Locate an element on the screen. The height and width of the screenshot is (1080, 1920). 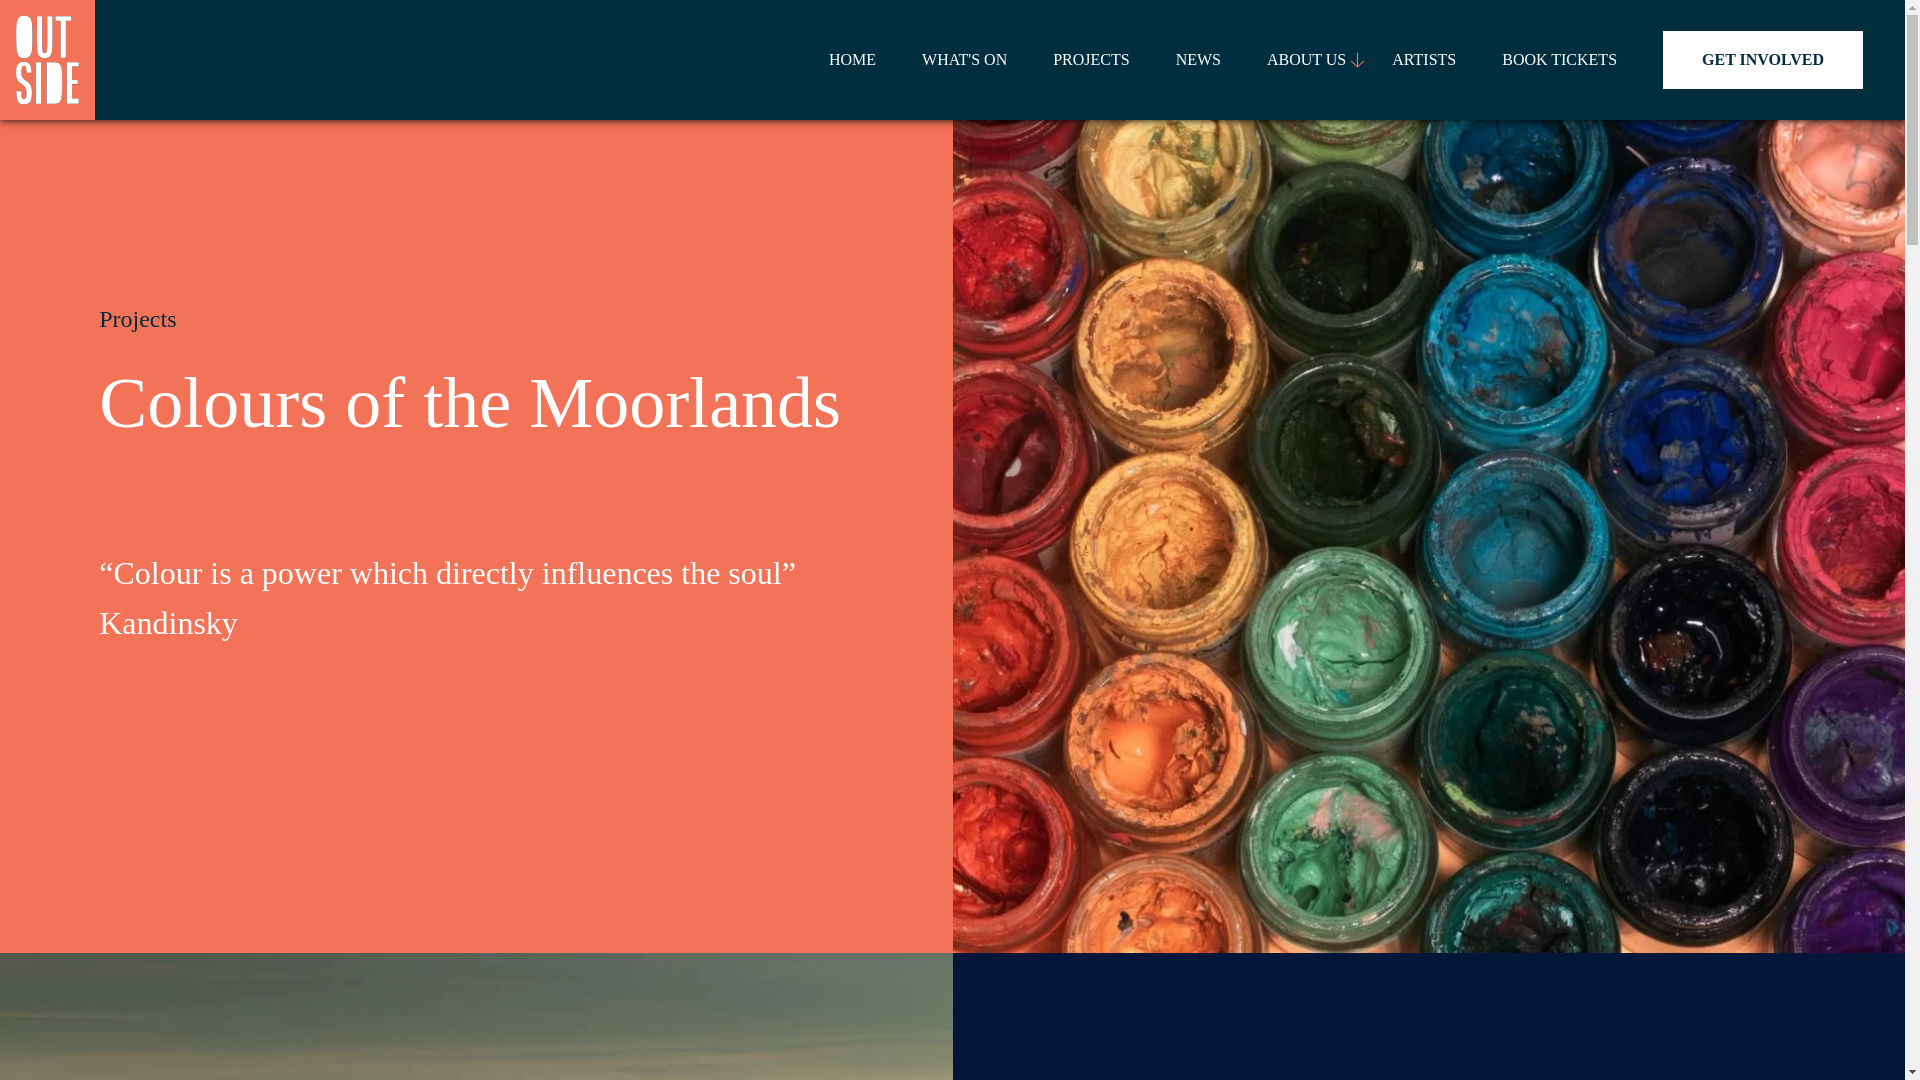
ABOUT US is located at coordinates (1306, 24).